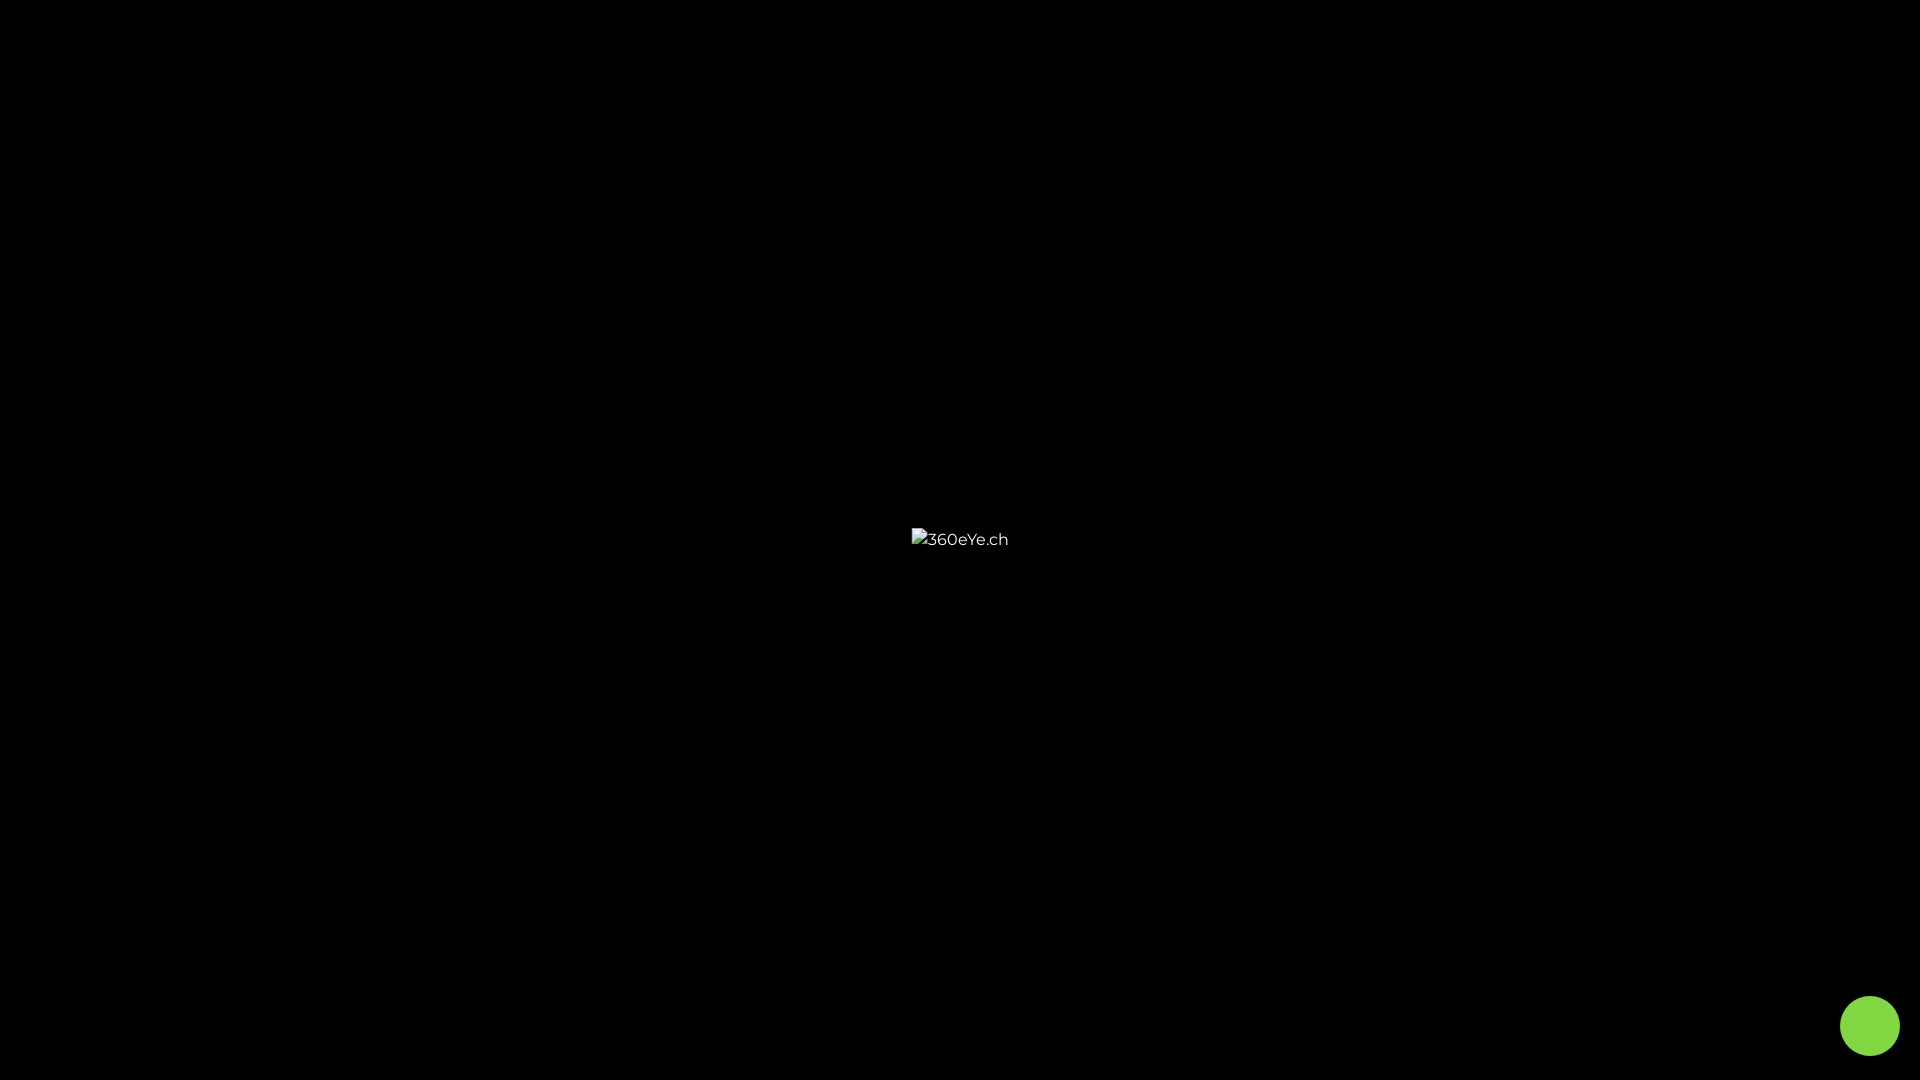 The width and height of the screenshot is (1920, 1080). I want to click on youtube, so click(1088, 662).